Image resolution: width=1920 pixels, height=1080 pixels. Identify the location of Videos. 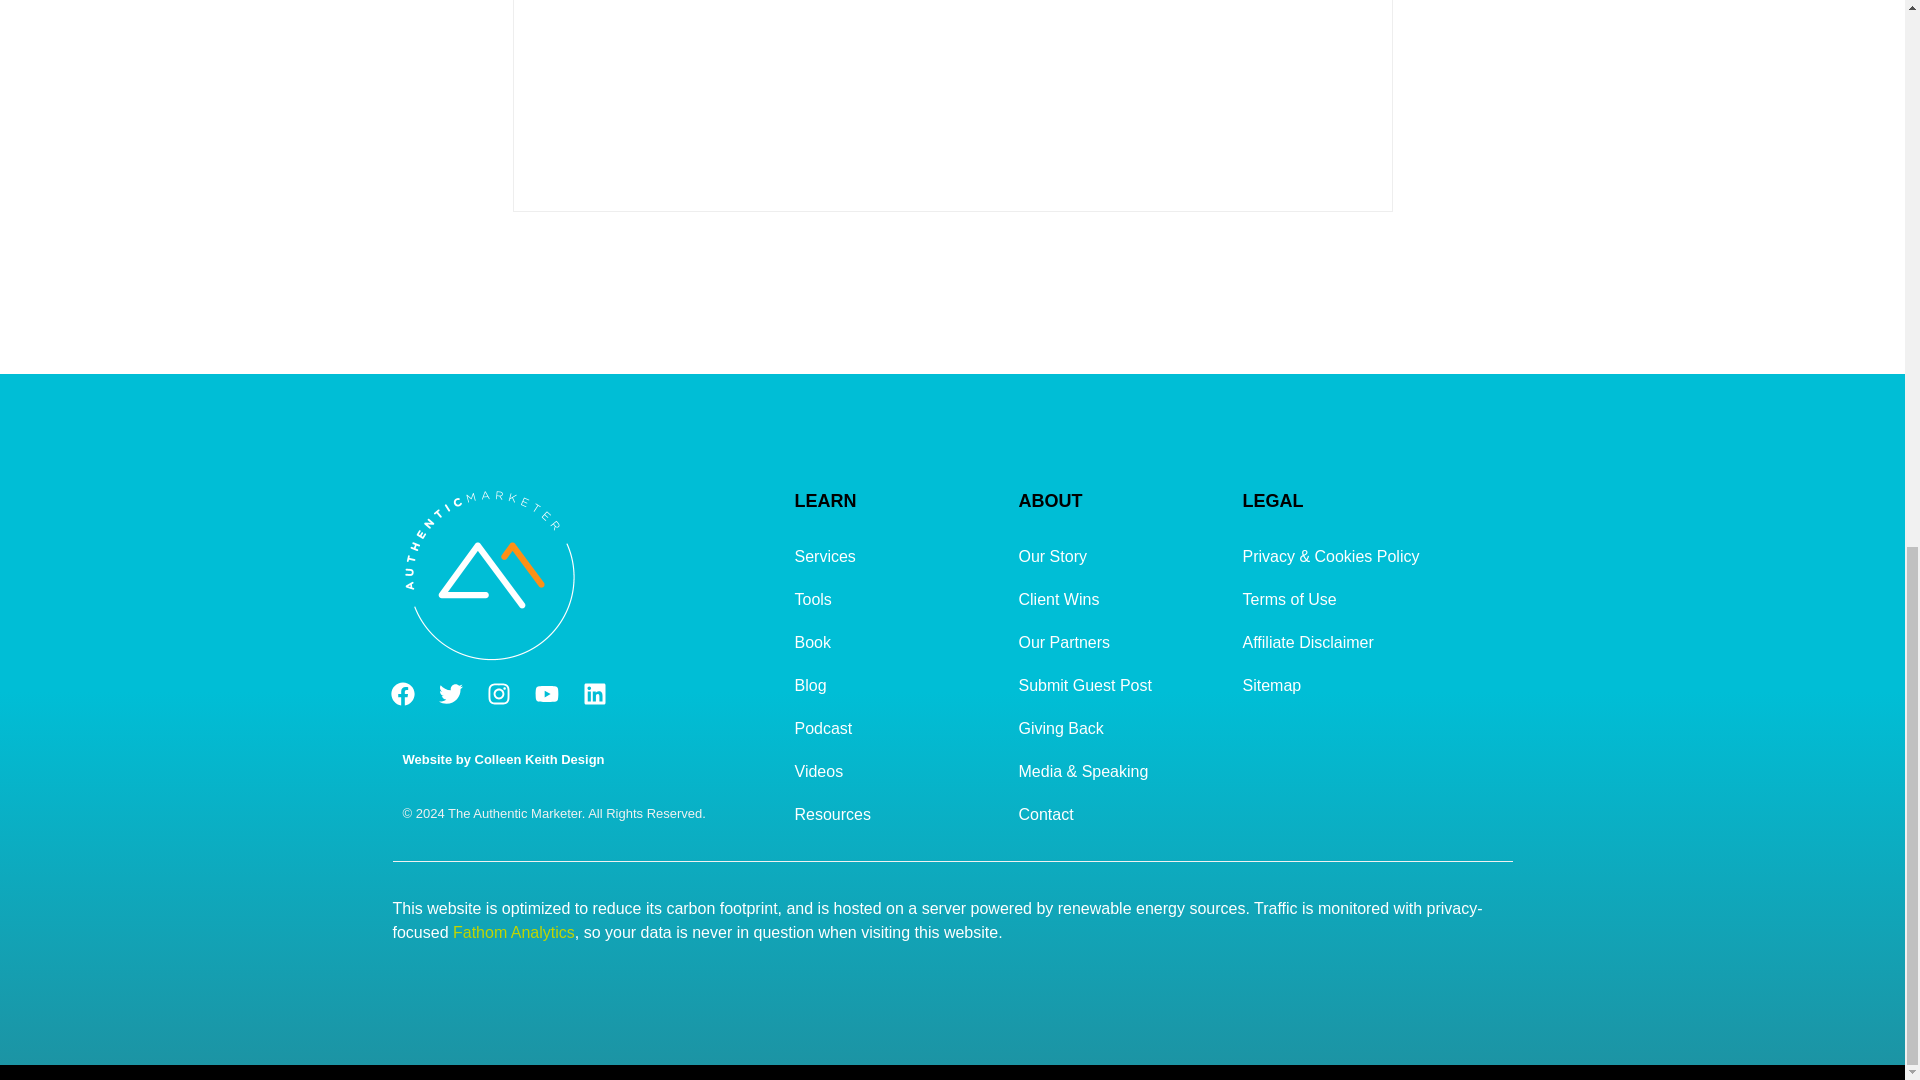
(896, 770).